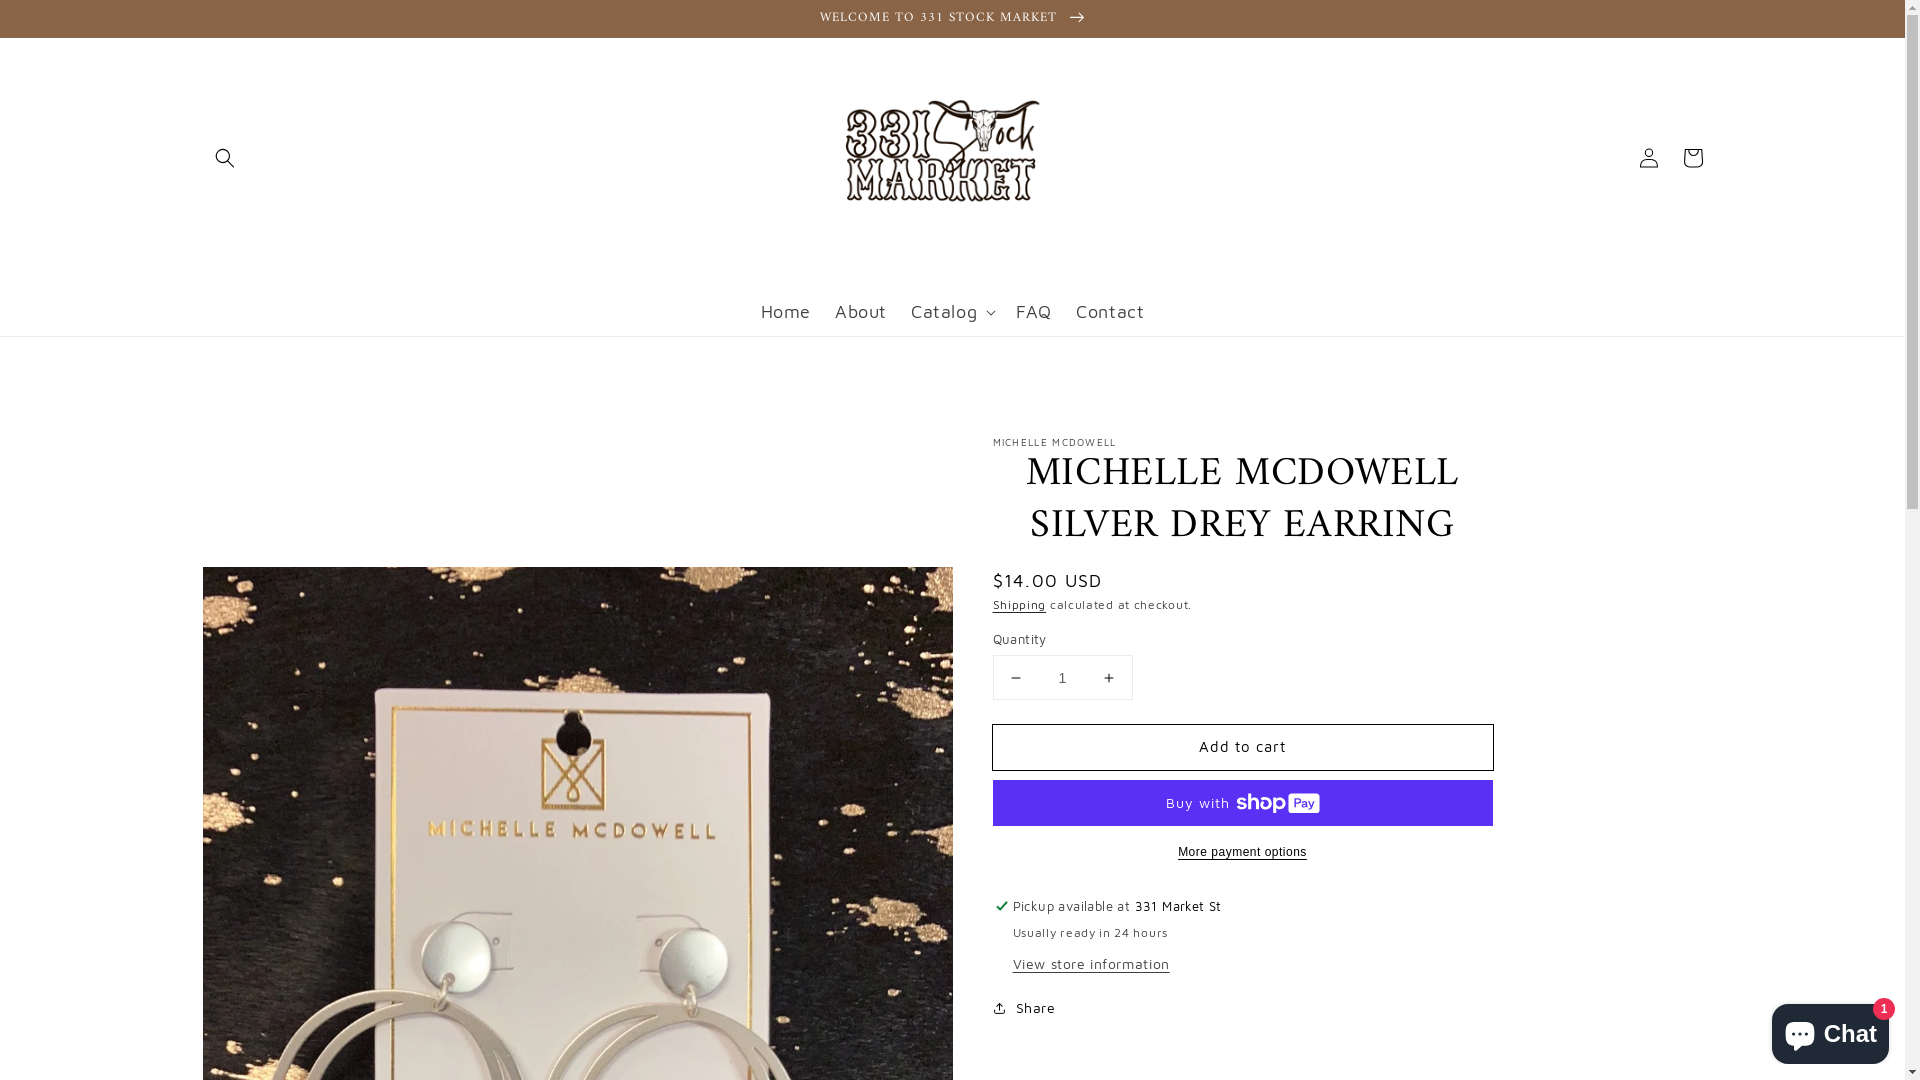 The width and height of the screenshot is (1920, 1080). I want to click on Contact, so click(1110, 312).